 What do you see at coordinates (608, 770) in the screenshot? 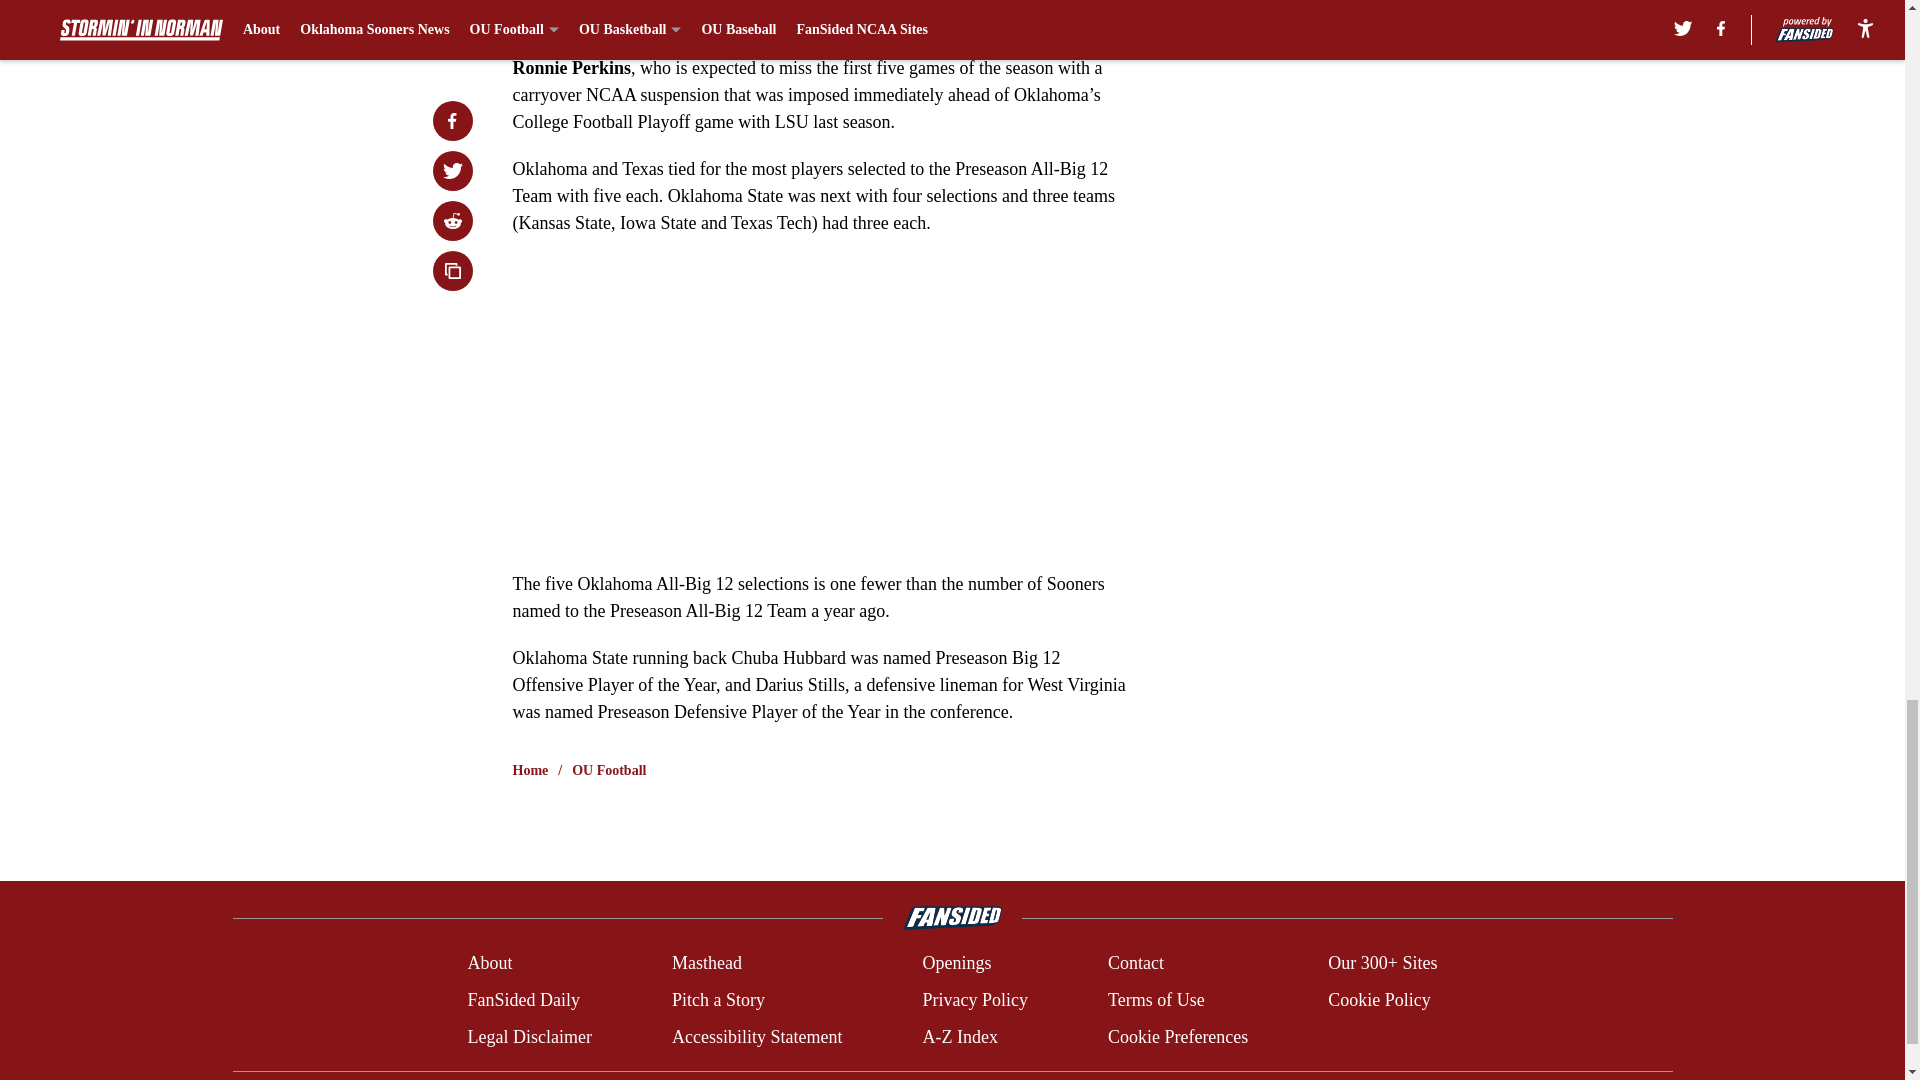
I see `OU Football` at bounding box center [608, 770].